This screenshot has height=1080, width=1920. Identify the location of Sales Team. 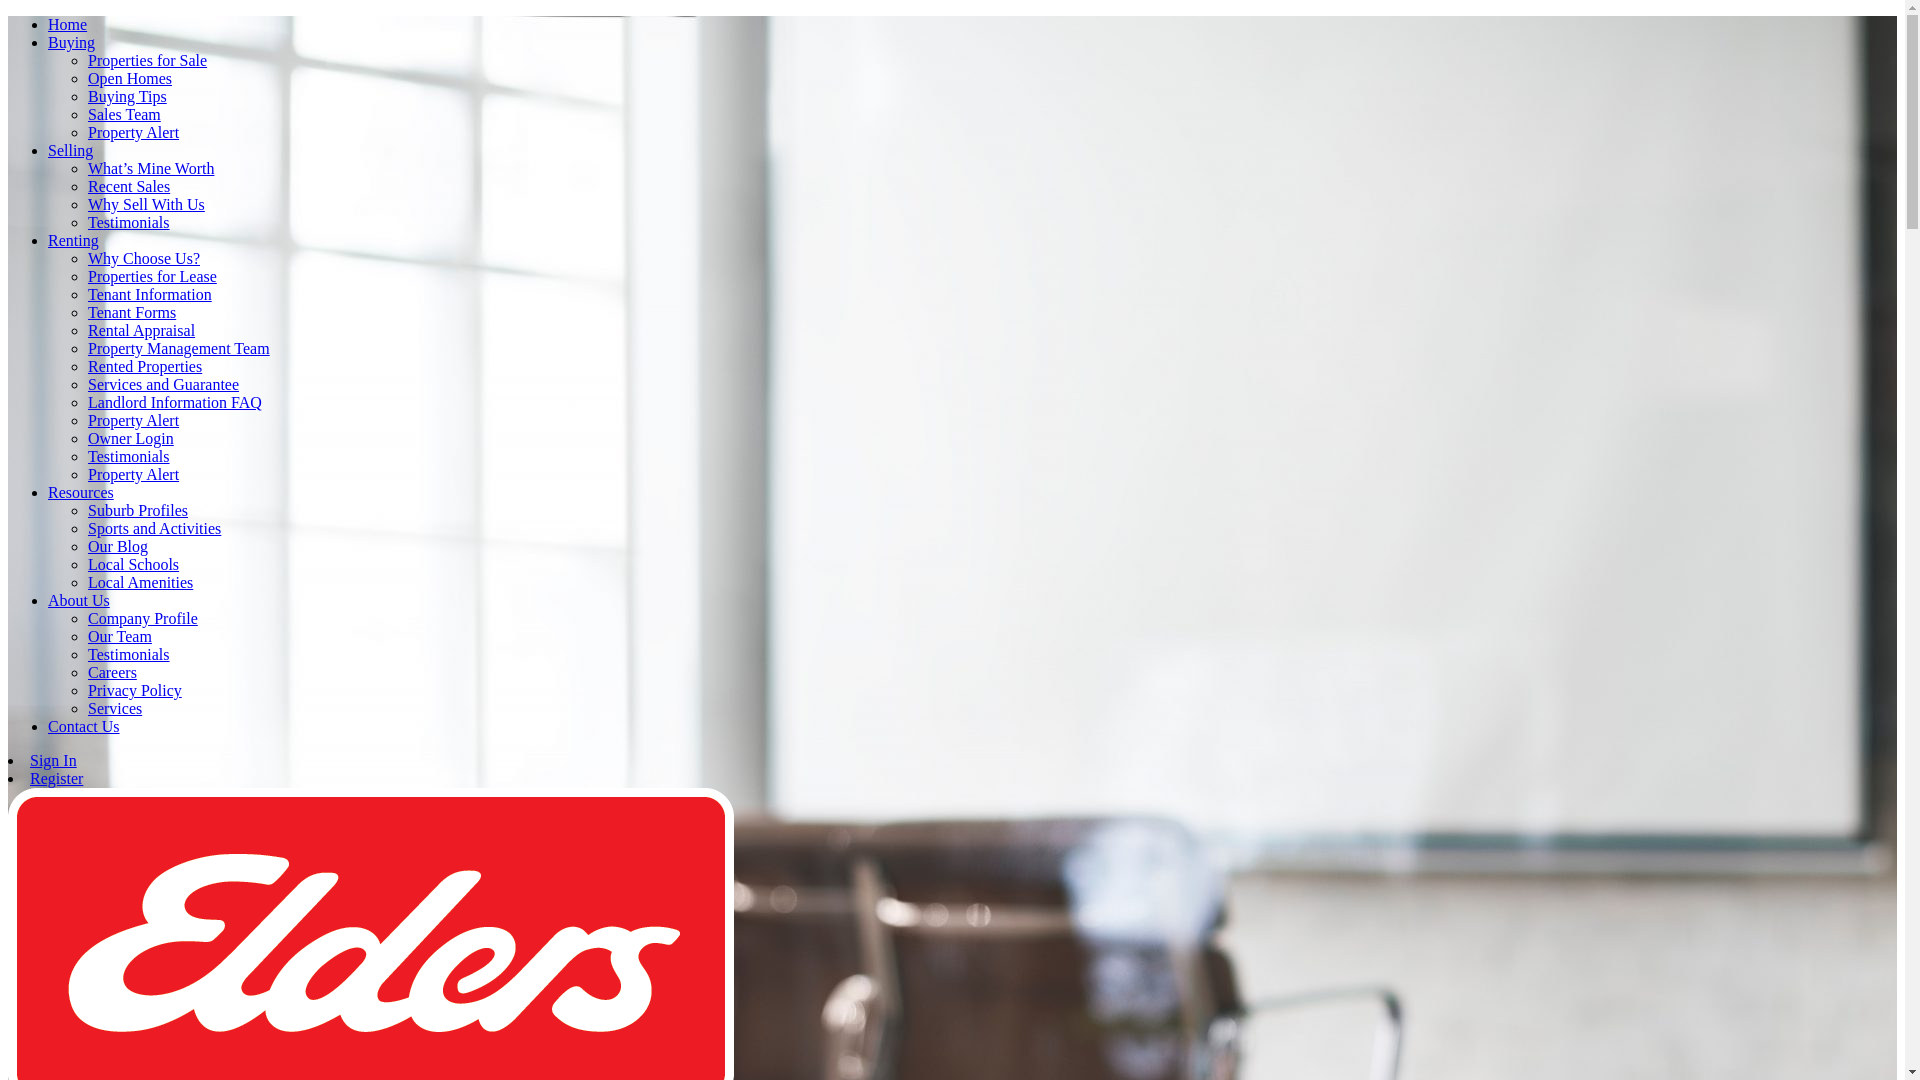
(124, 114).